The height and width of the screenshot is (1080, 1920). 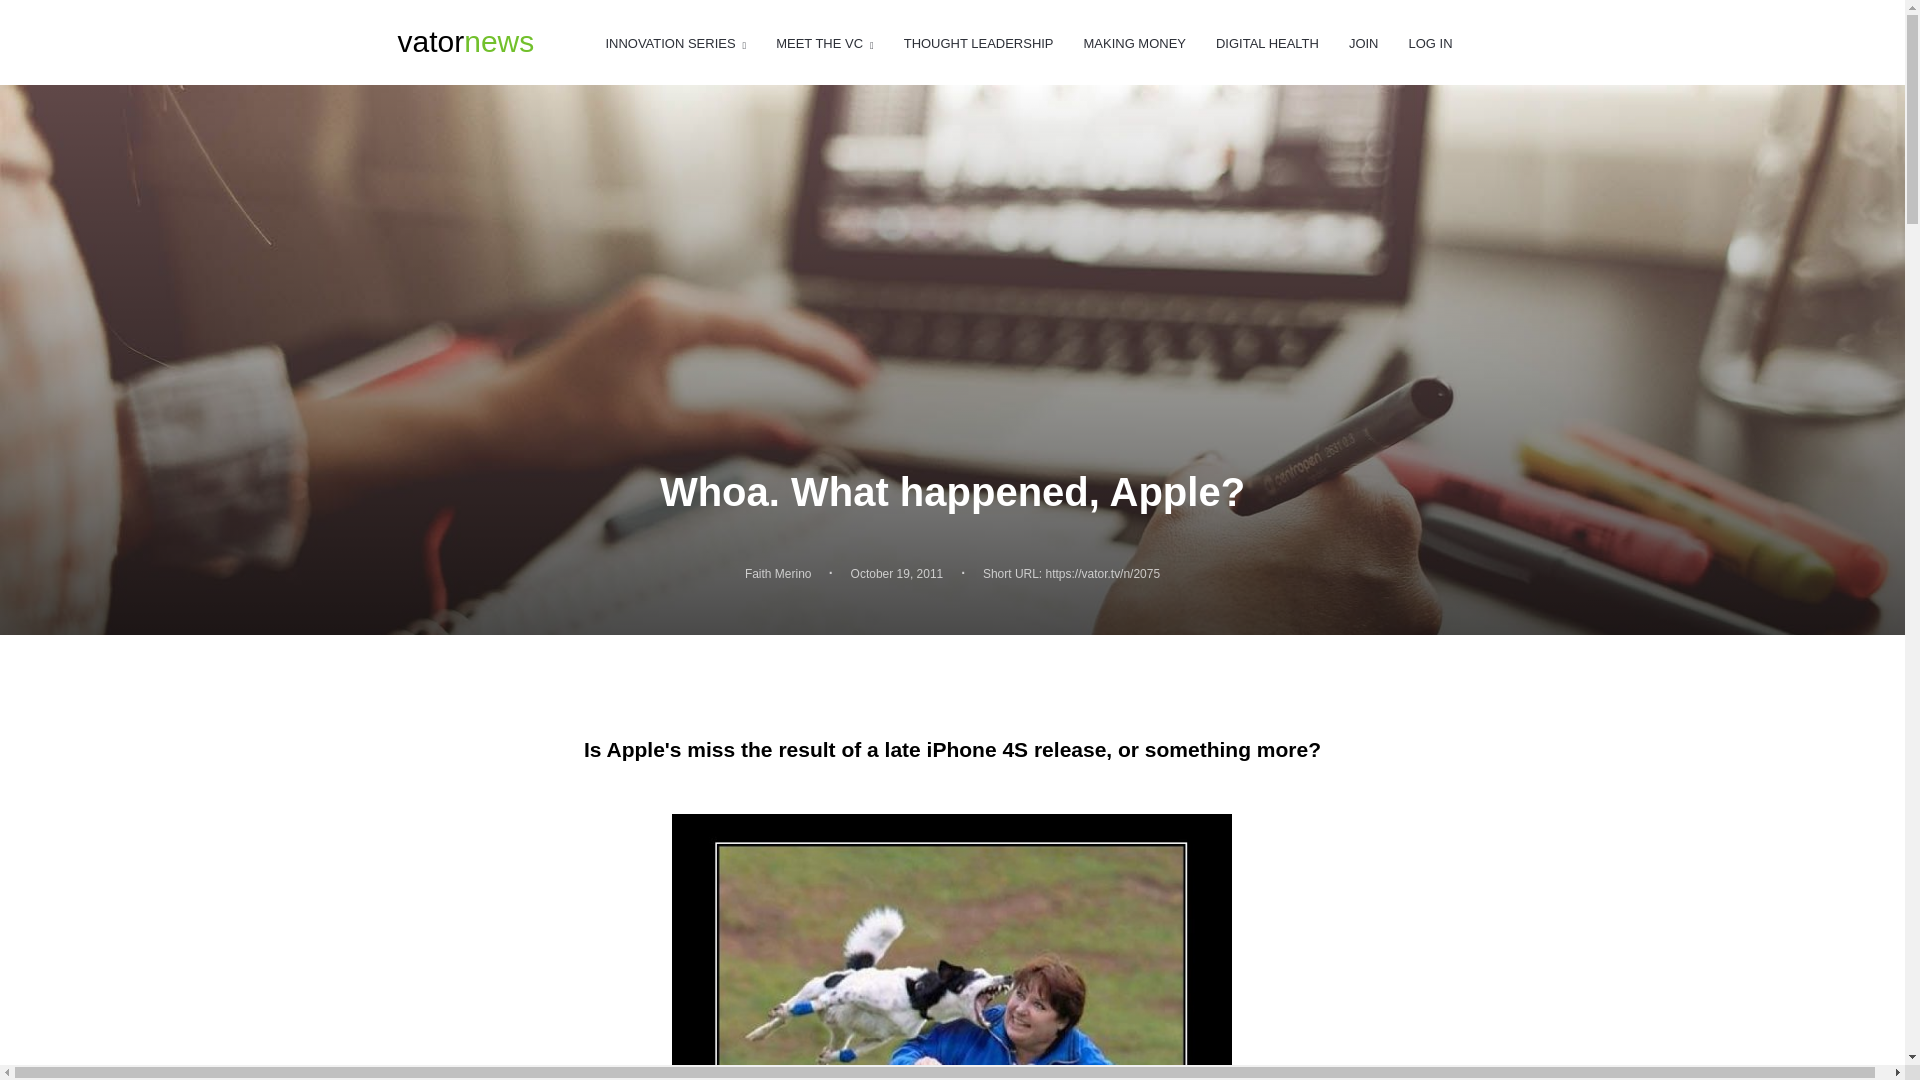 I want to click on DIGITAL HEALTH, so click(x=778, y=574).